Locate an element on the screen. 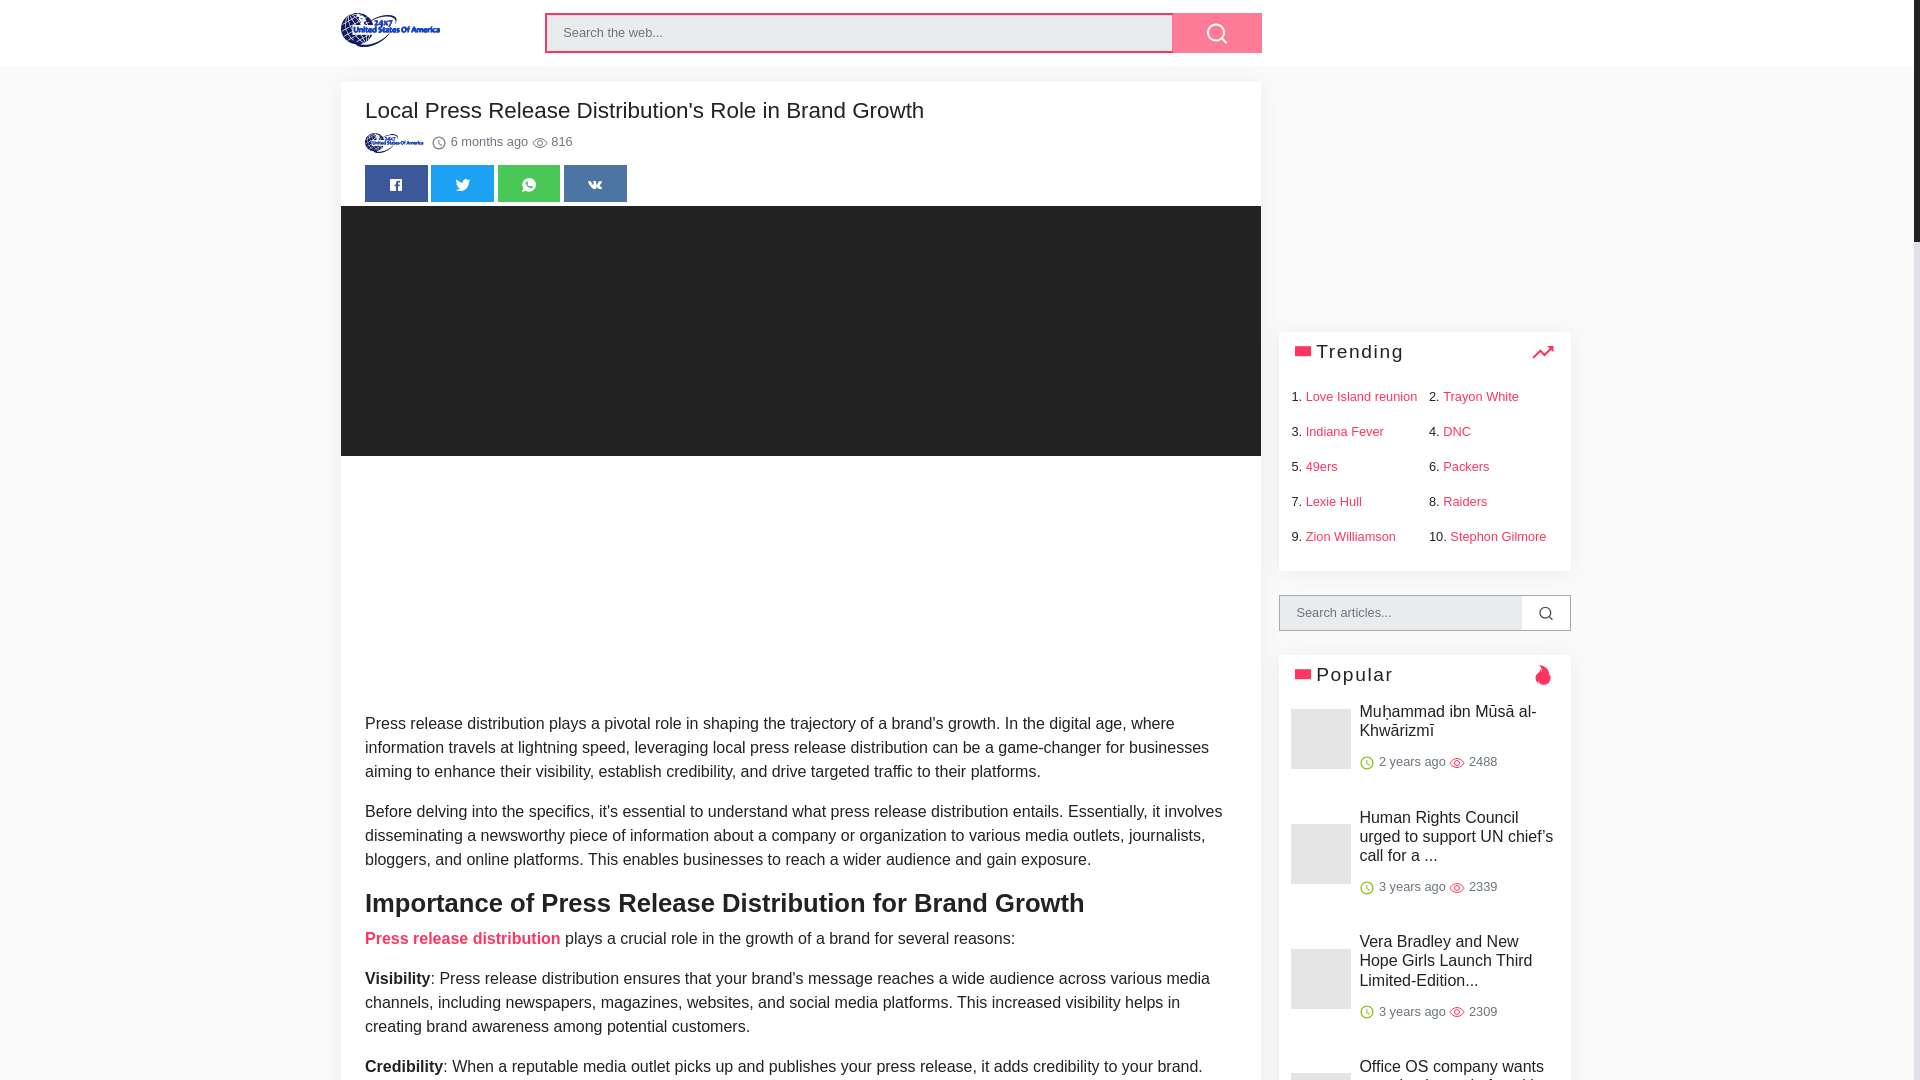 Image resolution: width=1920 pixels, height=1080 pixels. Raiders is located at coordinates (1464, 500).